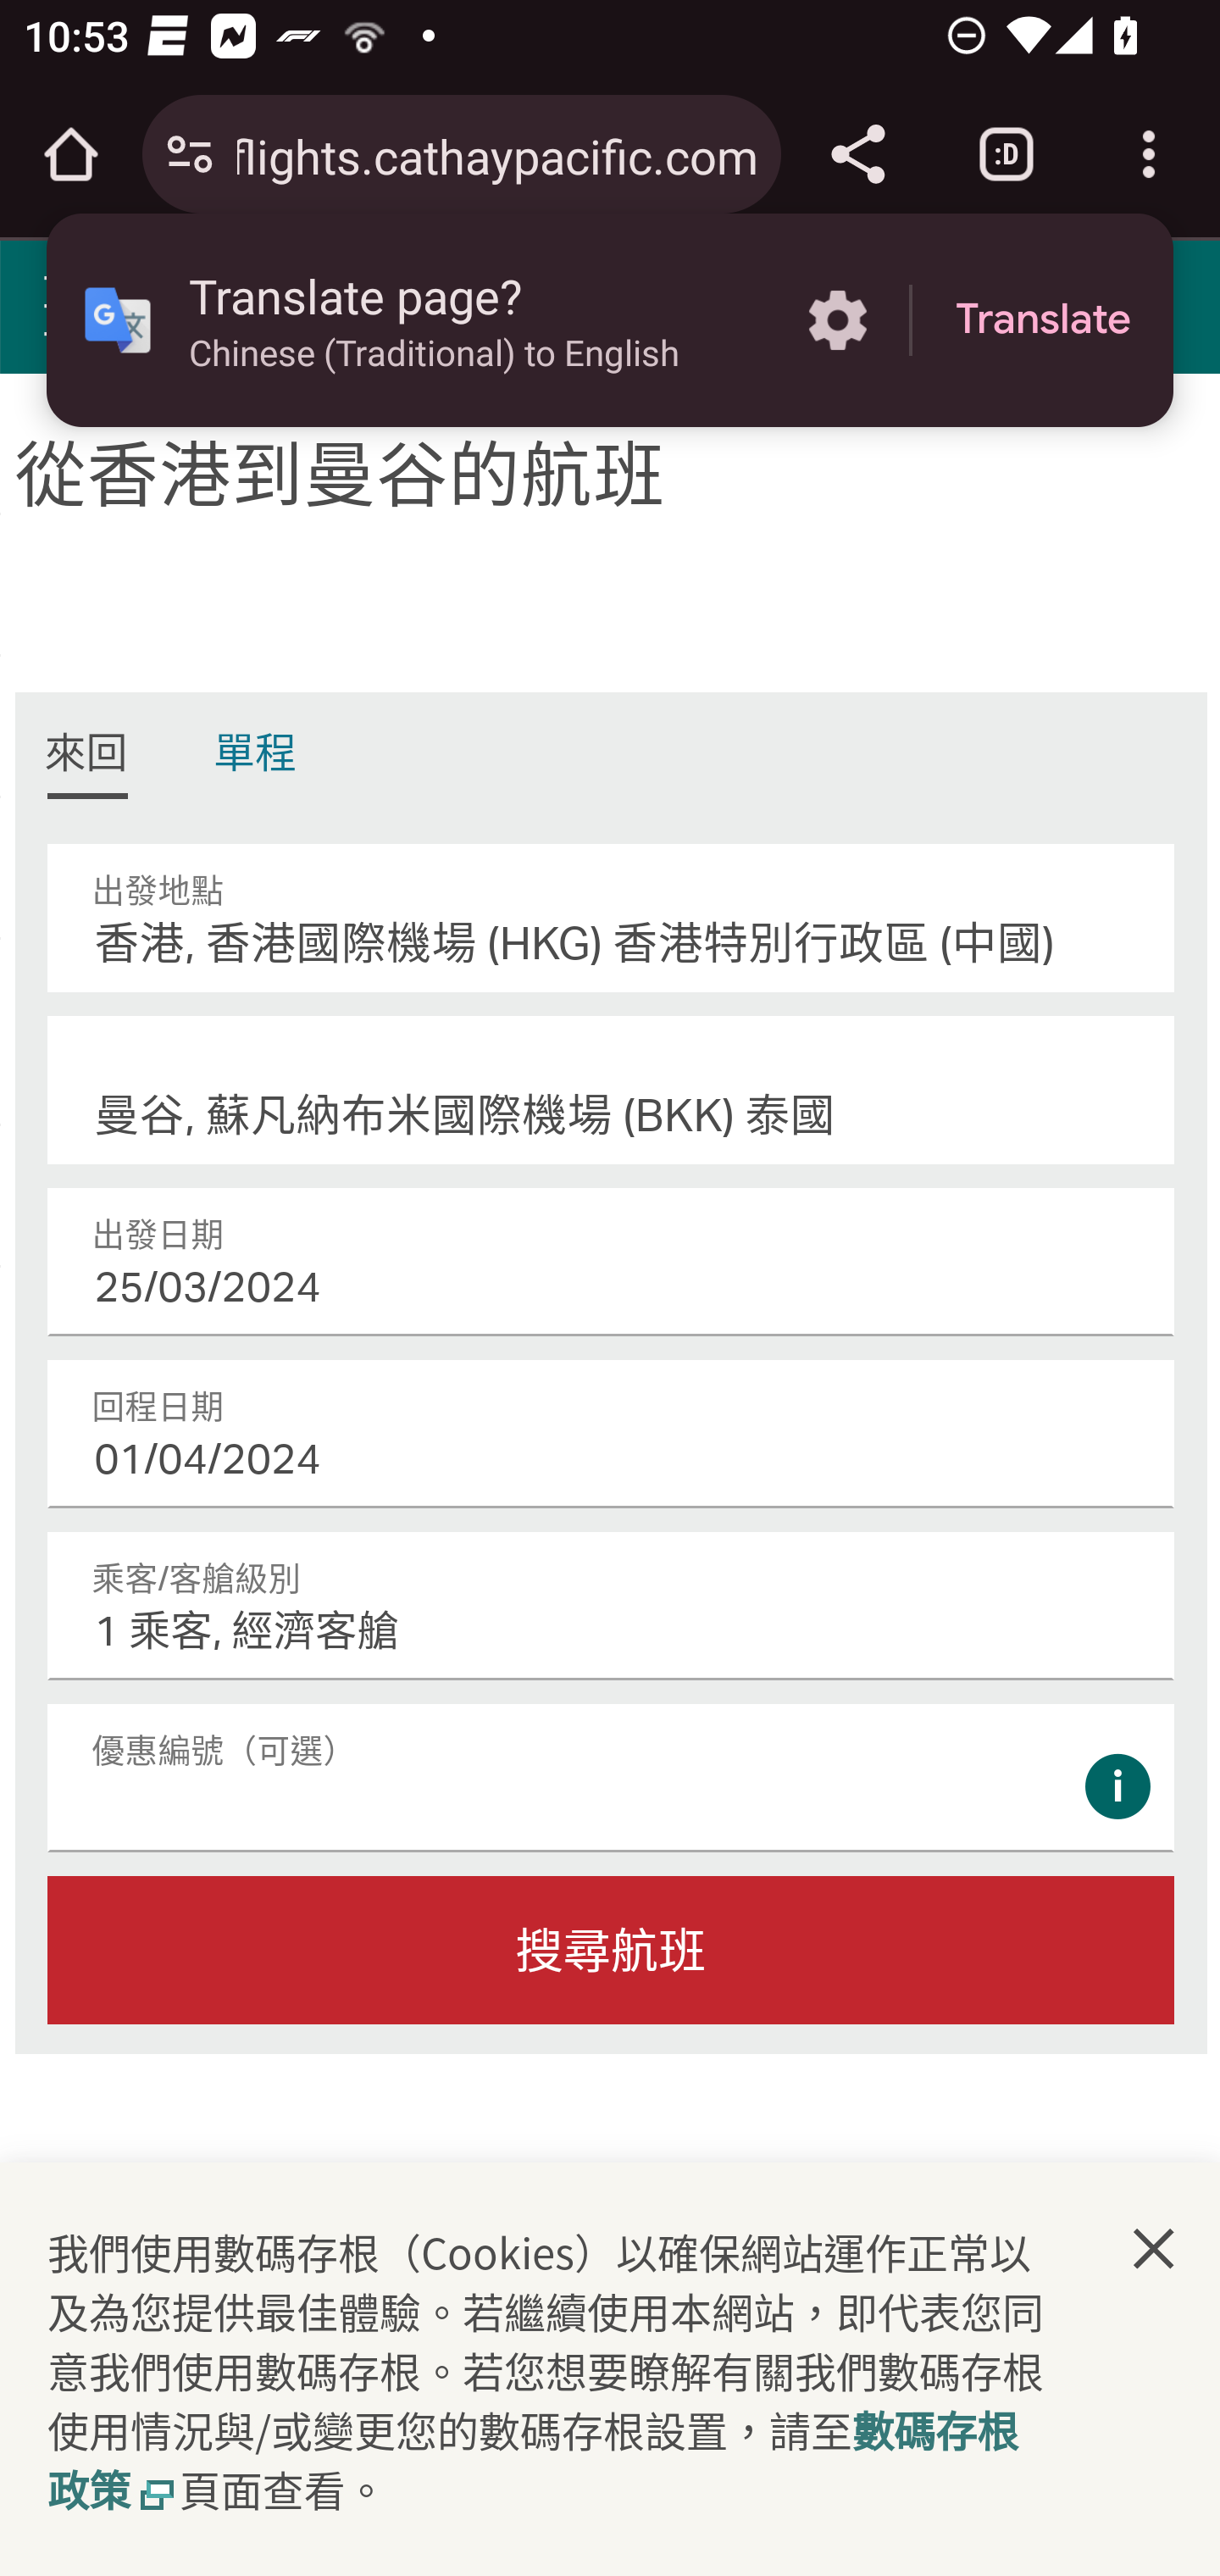  Describe the element at coordinates (1149, 154) in the screenshot. I see `Customize and control Google Chrome` at that location.